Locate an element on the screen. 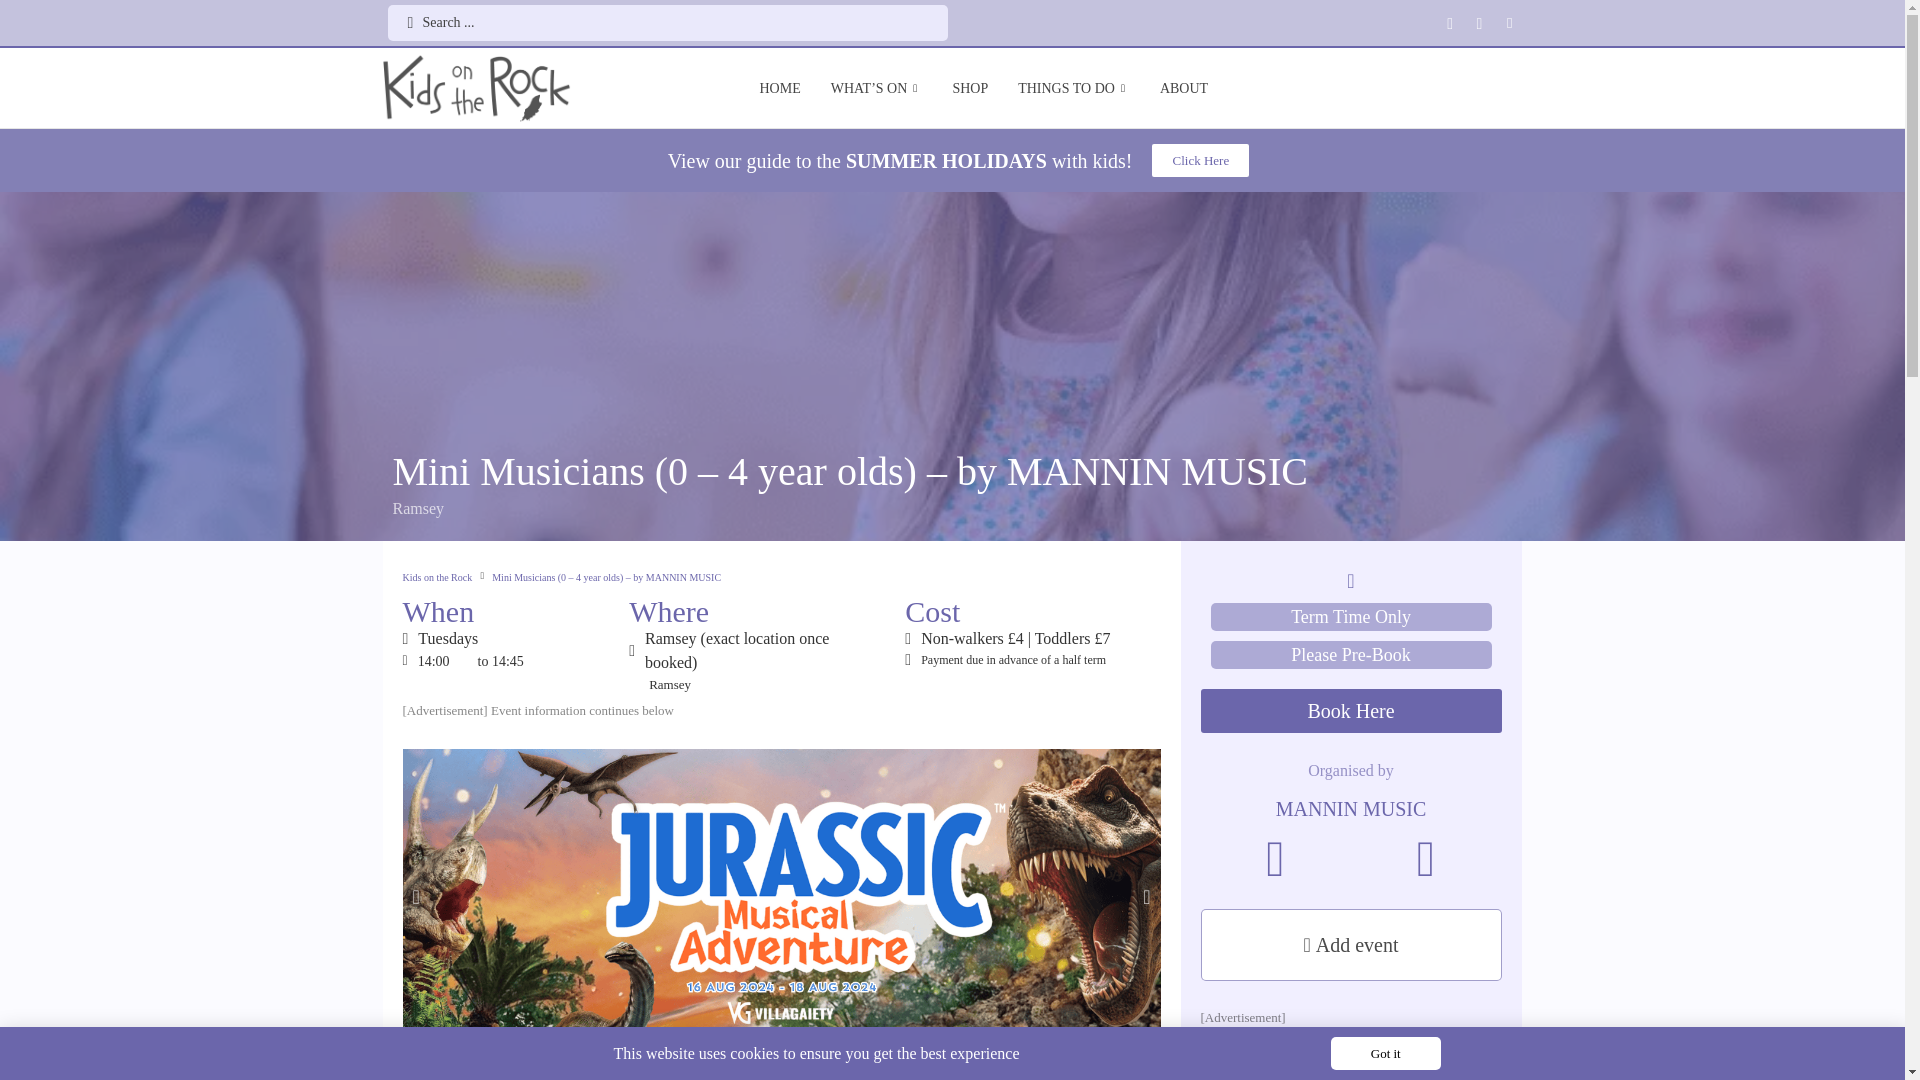  Kids on the Rock is located at coordinates (436, 576).